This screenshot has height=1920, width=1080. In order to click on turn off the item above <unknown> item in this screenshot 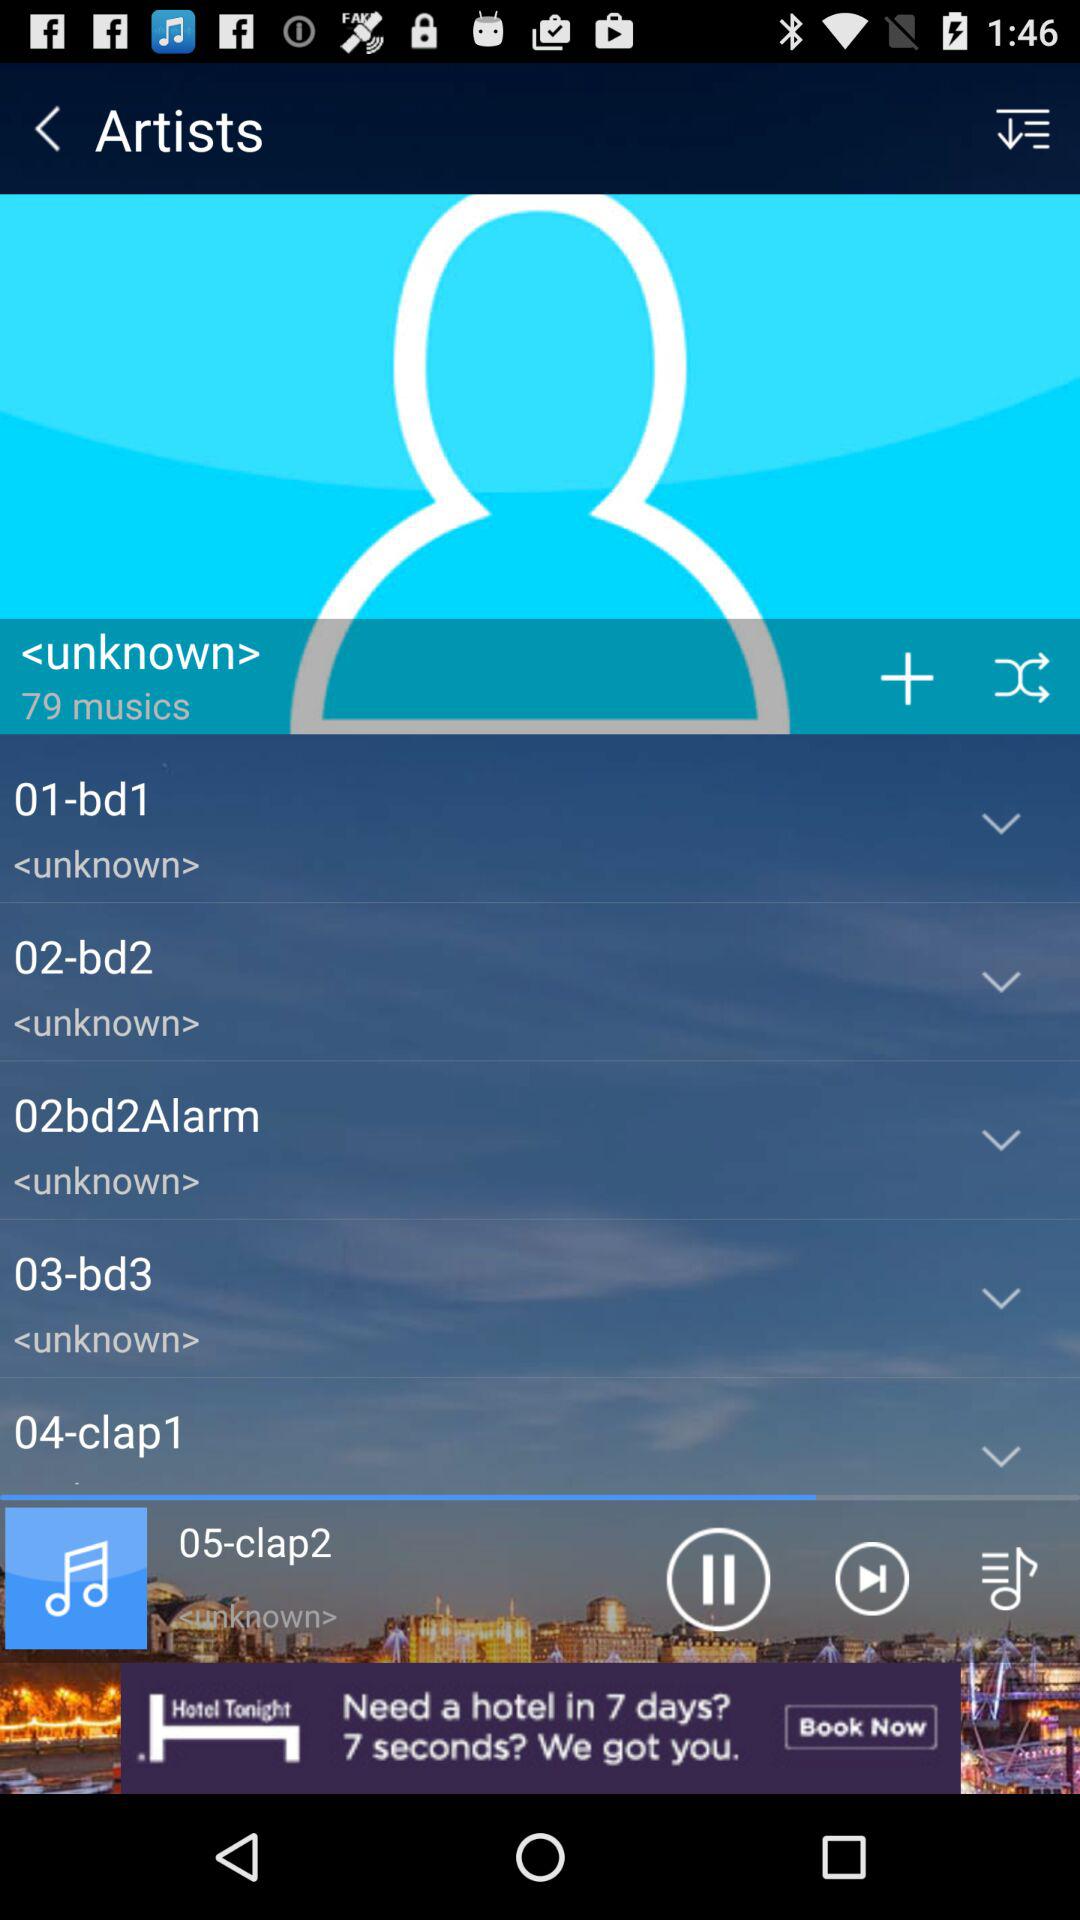, I will do `click(468, 956)`.